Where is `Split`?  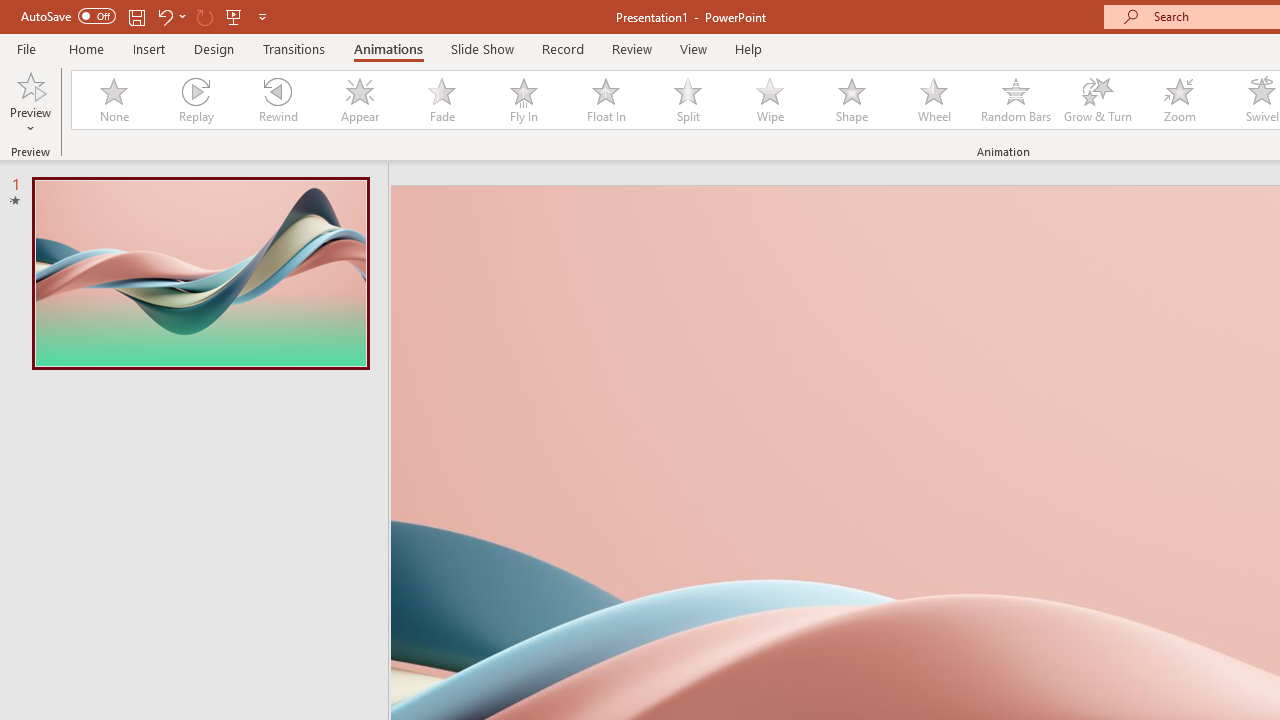
Split is located at coordinates (688, 100).